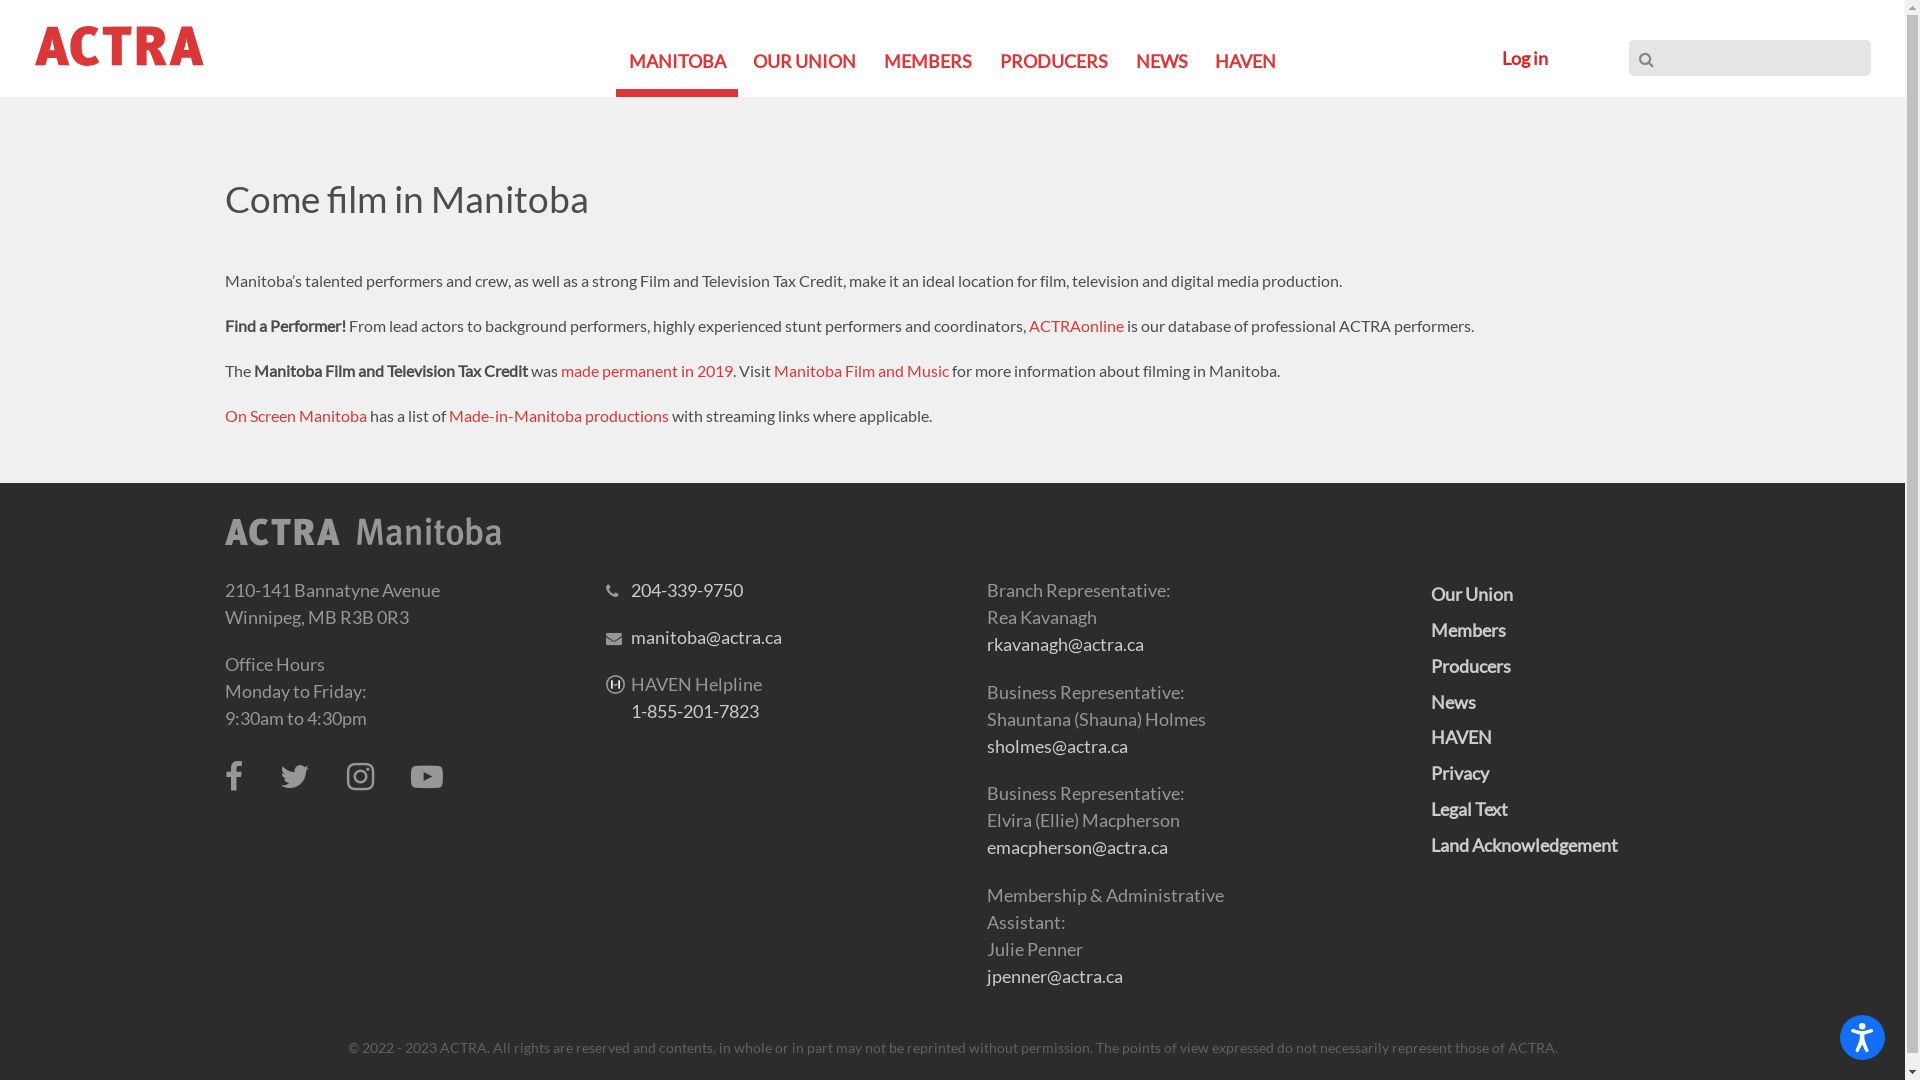 The image size is (1920, 1080). Describe the element at coordinates (1076, 847) in the screenshot. I see `emacpherson@actra.ca` at that location.